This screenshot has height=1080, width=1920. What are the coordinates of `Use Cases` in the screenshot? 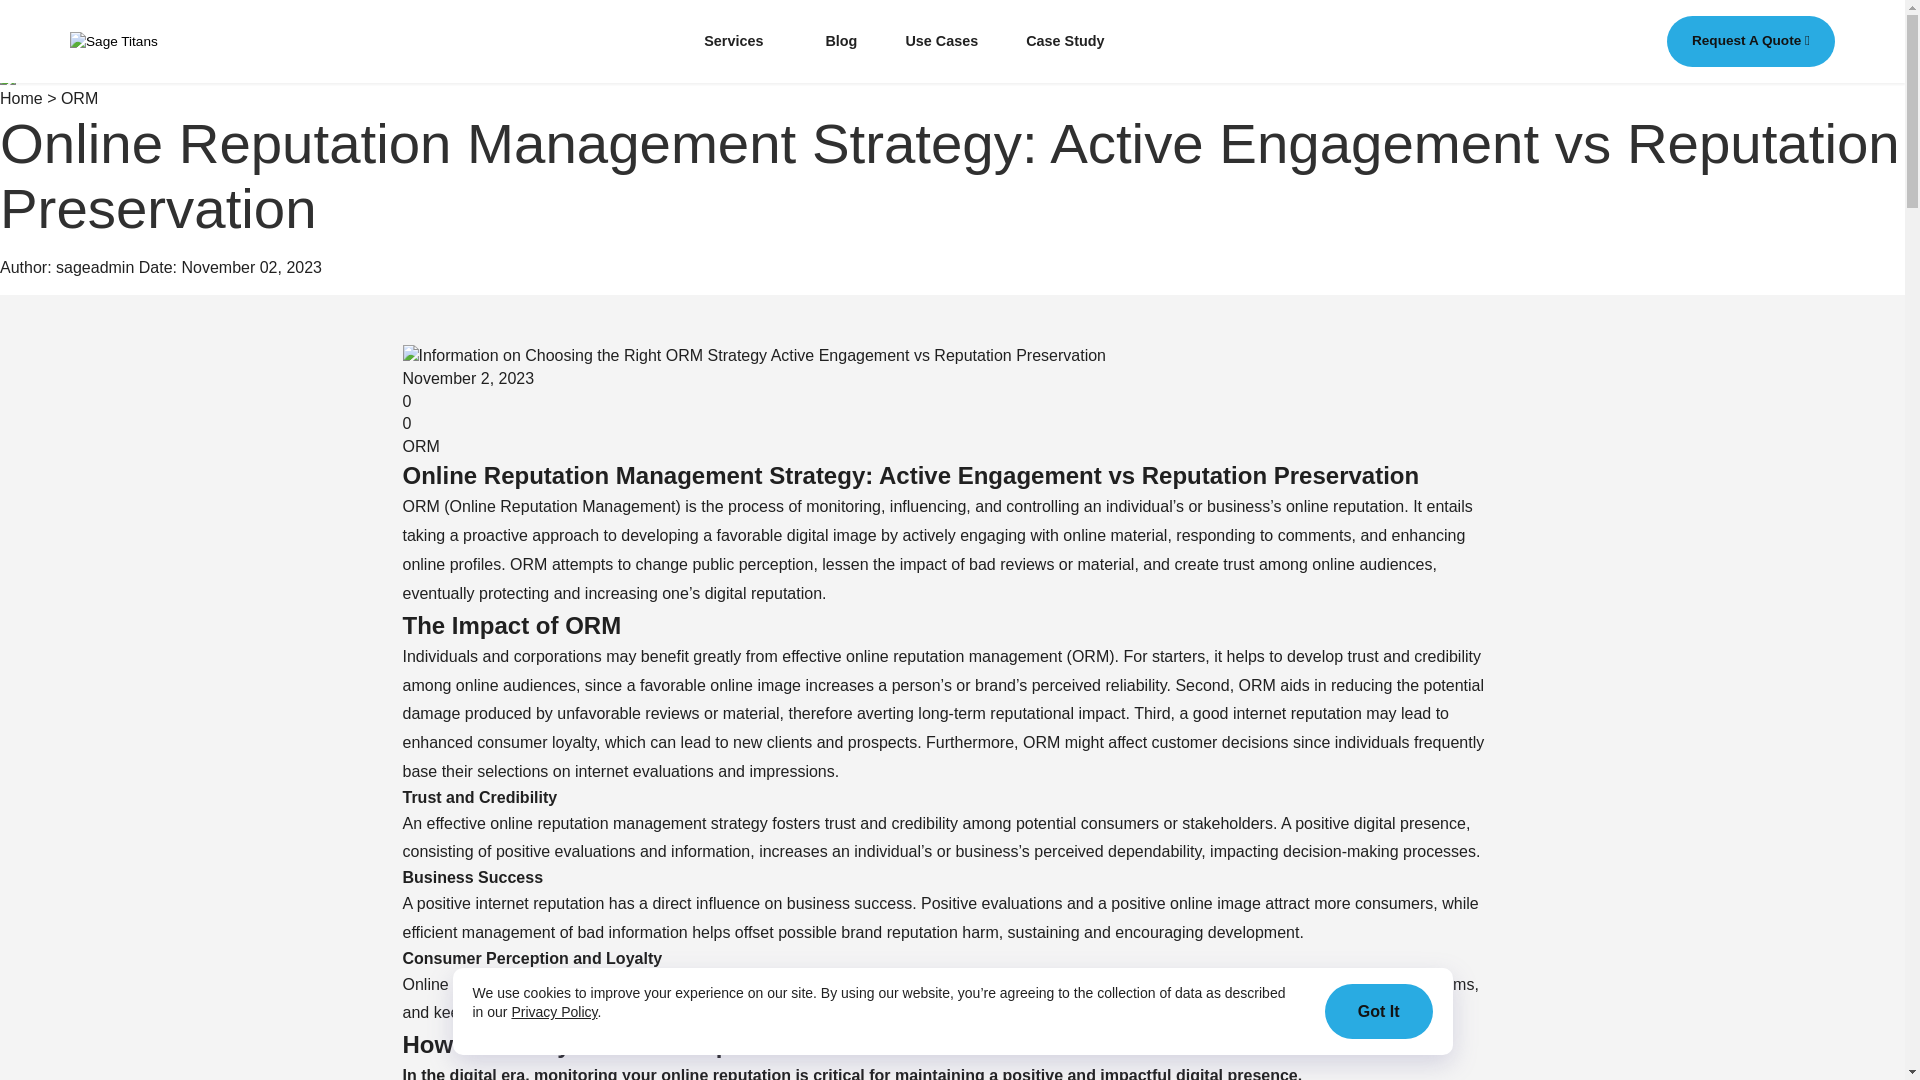 It's located at (940, 40).